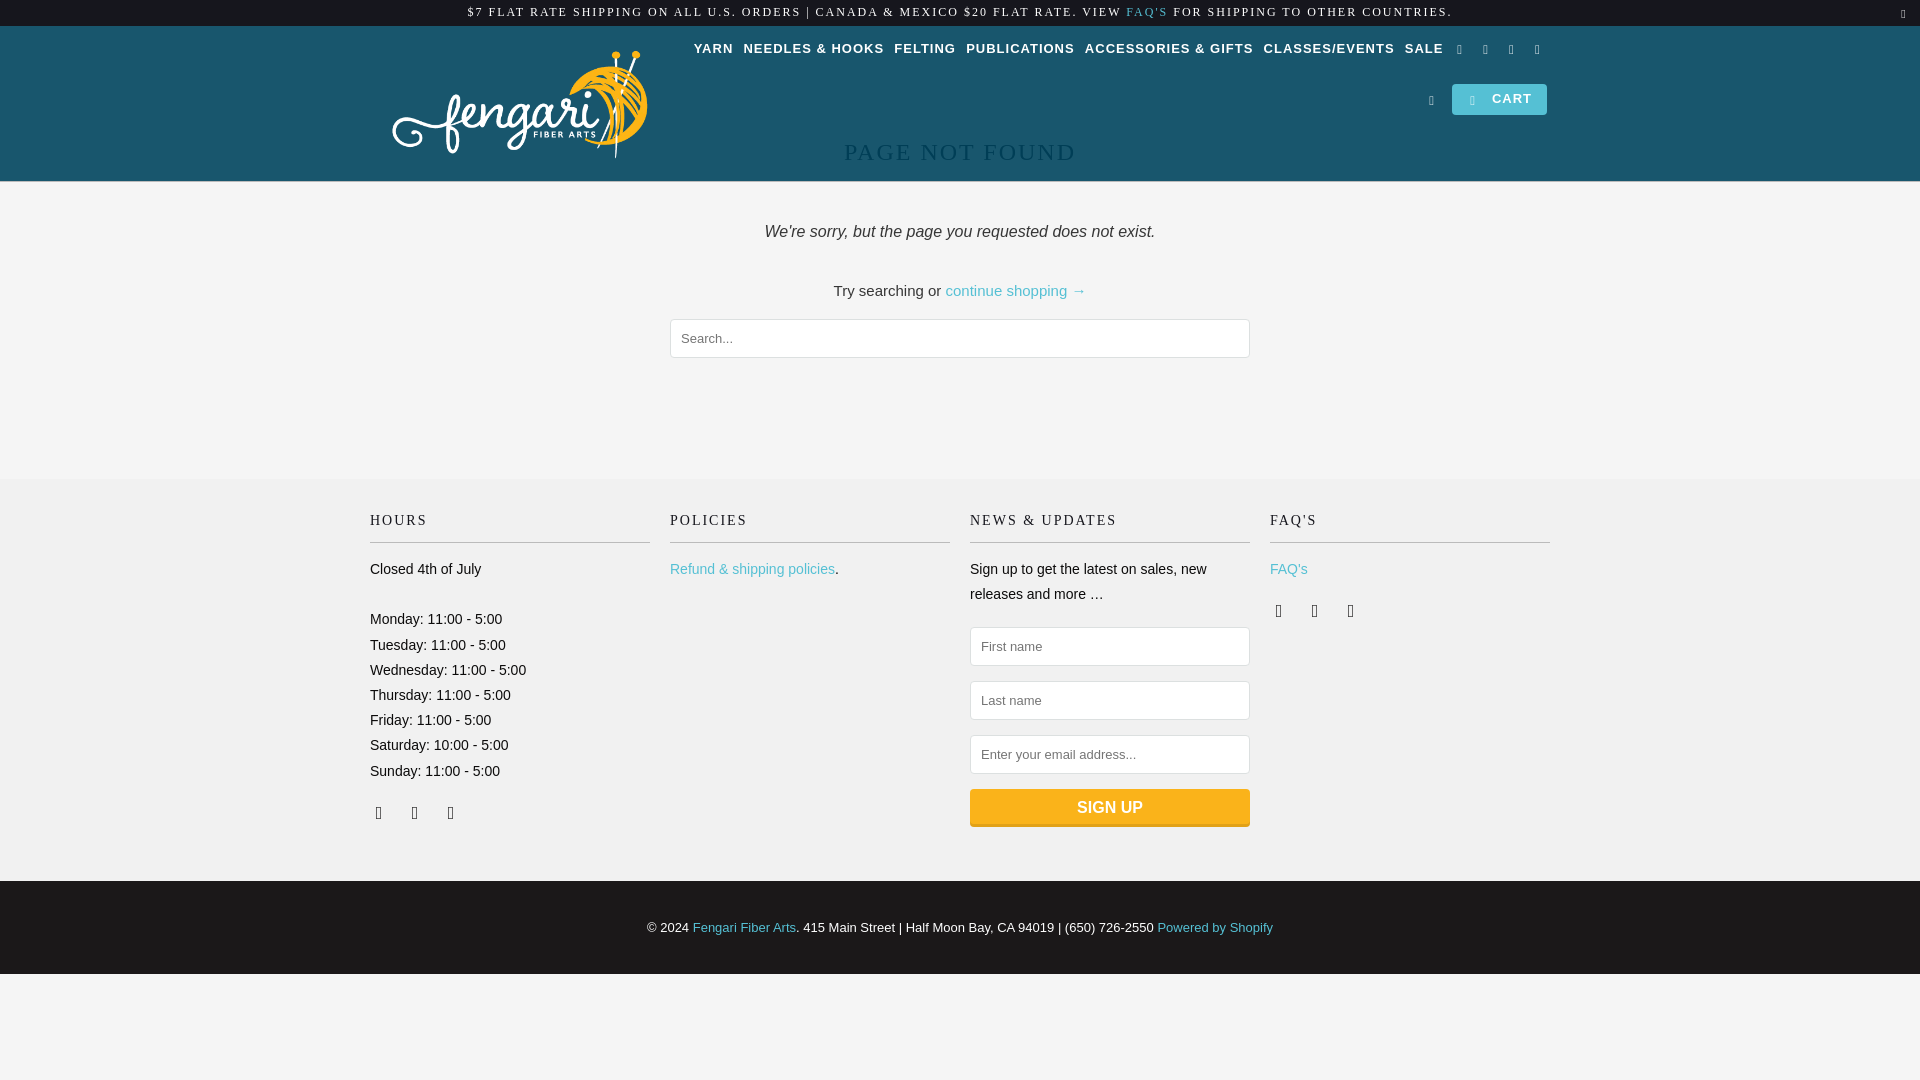 Image resolution: width=1920 pixels, height=1080 pixels. Describe the element at coordinates (1109, 808) in the screenshot. I see `Sign Up` at that location.